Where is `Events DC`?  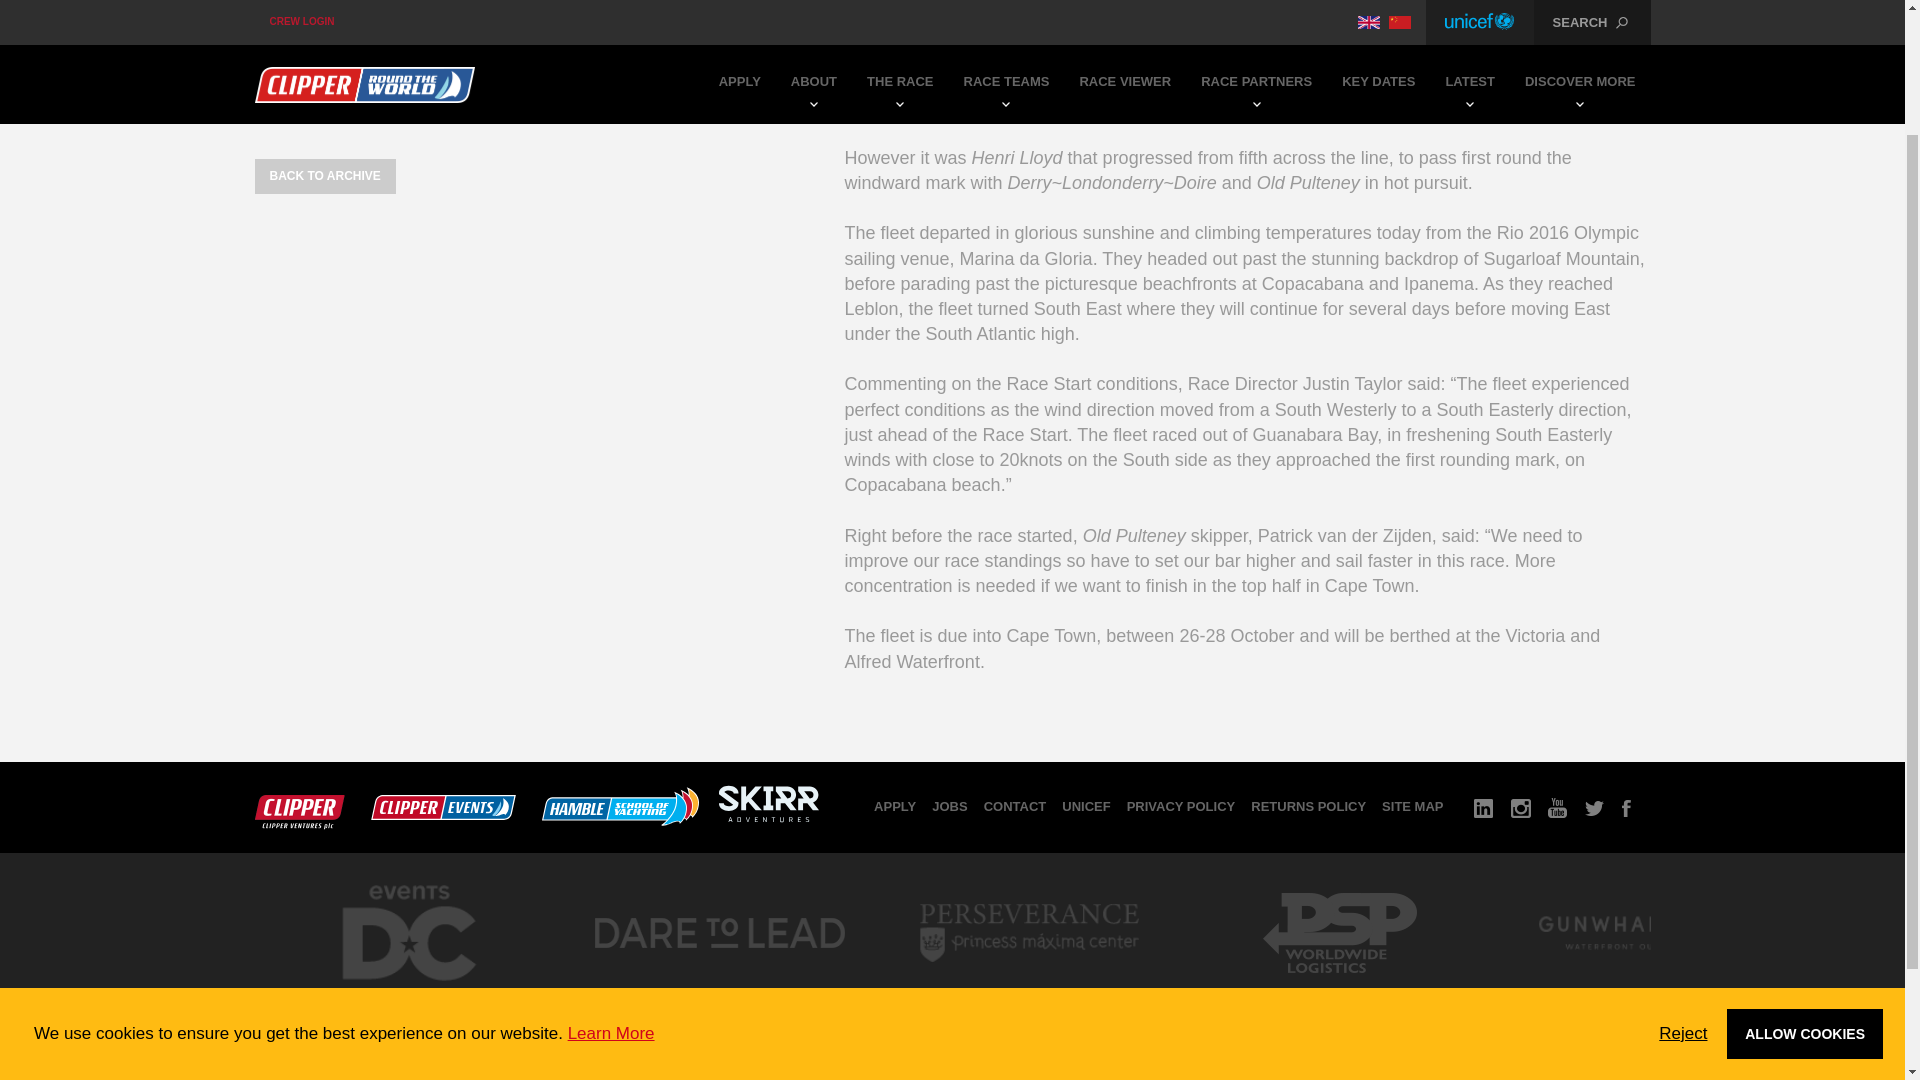
Events DC is located at coordinates (408, 998).